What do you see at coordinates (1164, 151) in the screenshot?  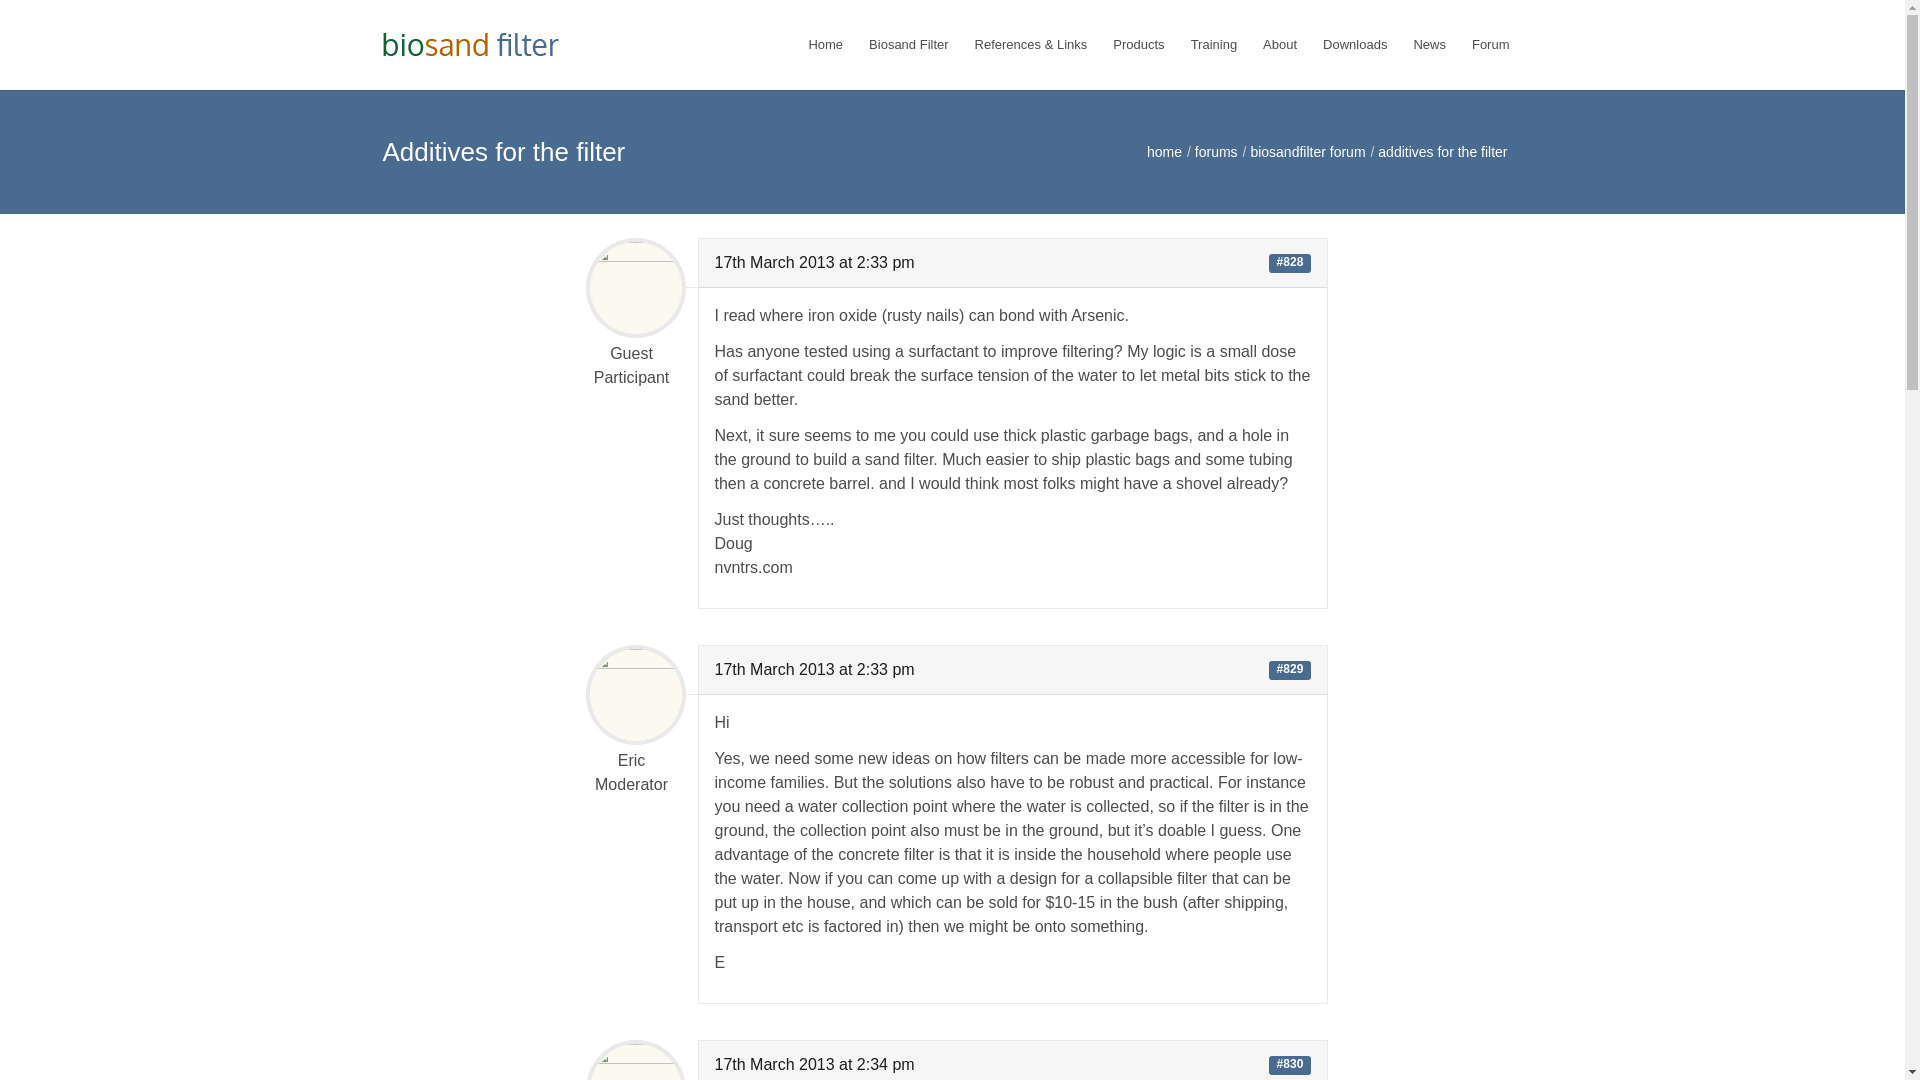 I see `home` at bounding box center [1164, 151].